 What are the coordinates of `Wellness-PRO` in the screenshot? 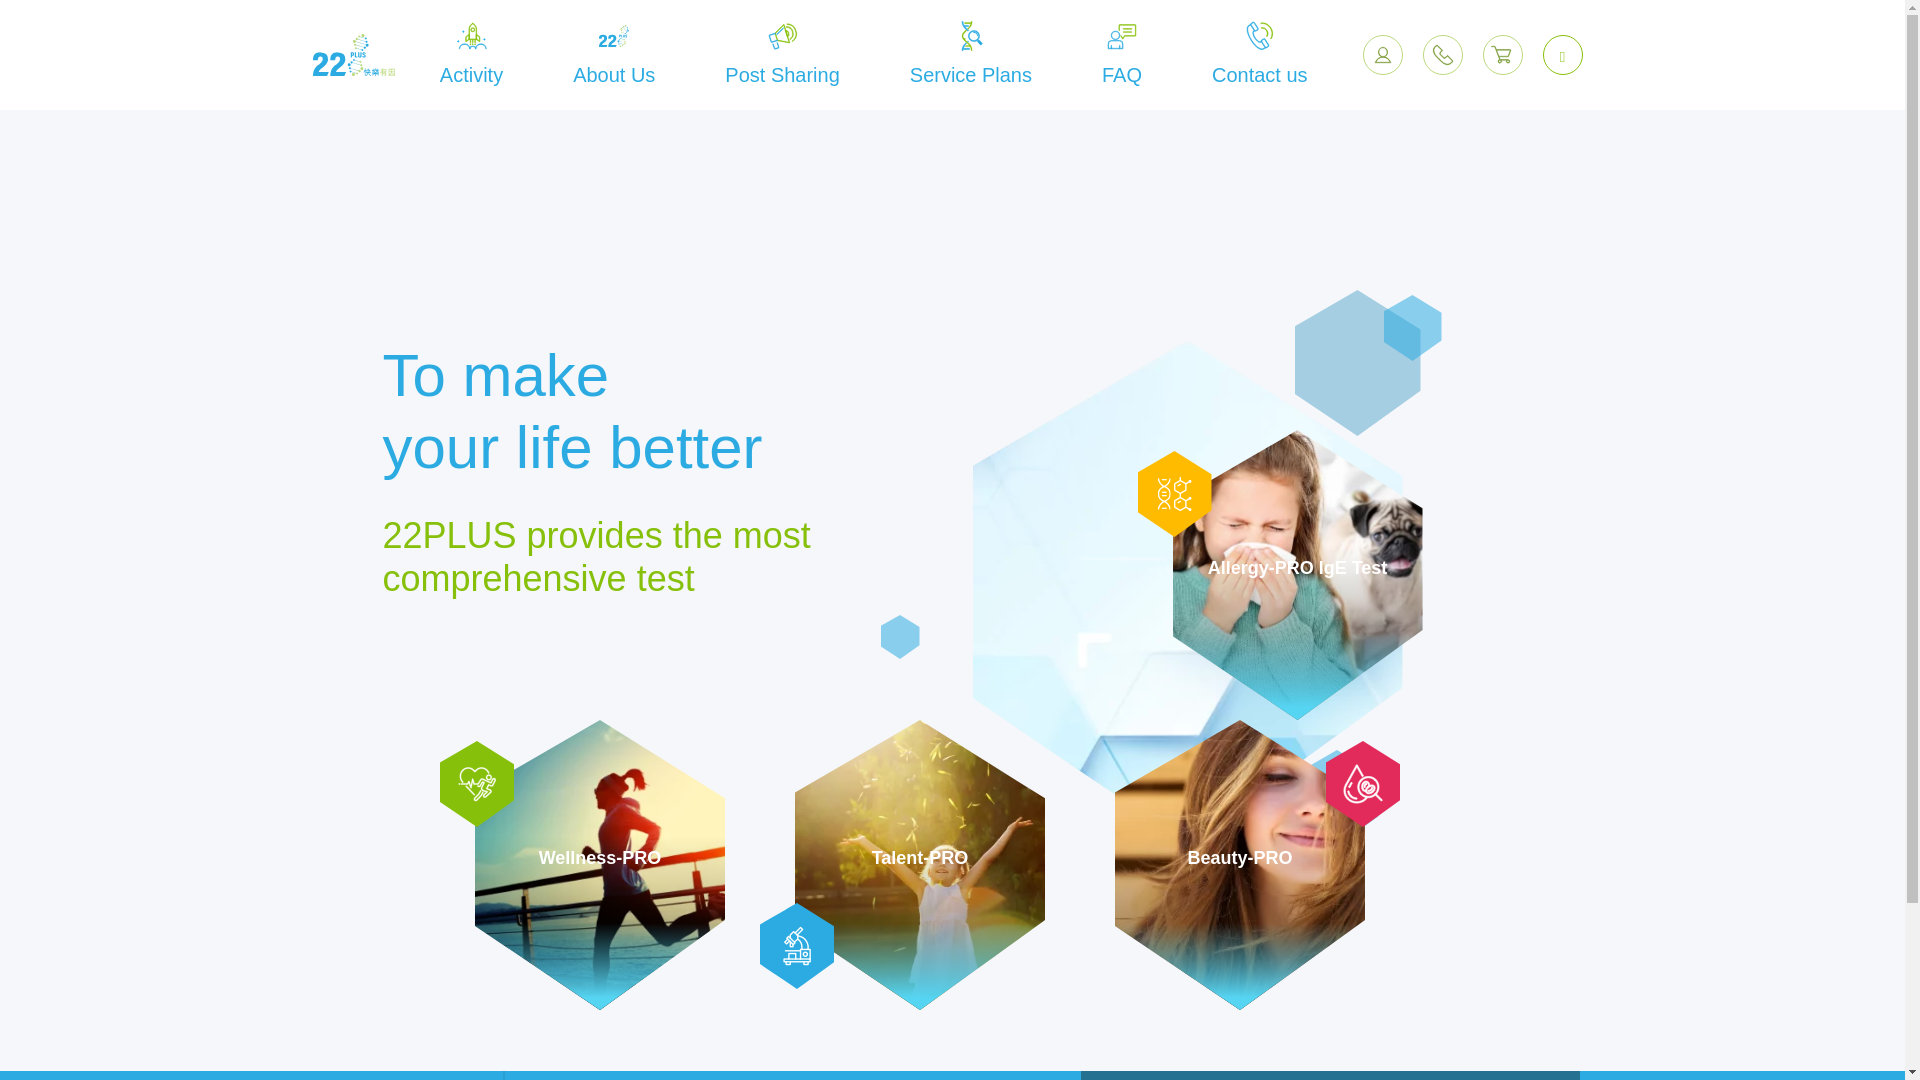 It's located at (600, 865).